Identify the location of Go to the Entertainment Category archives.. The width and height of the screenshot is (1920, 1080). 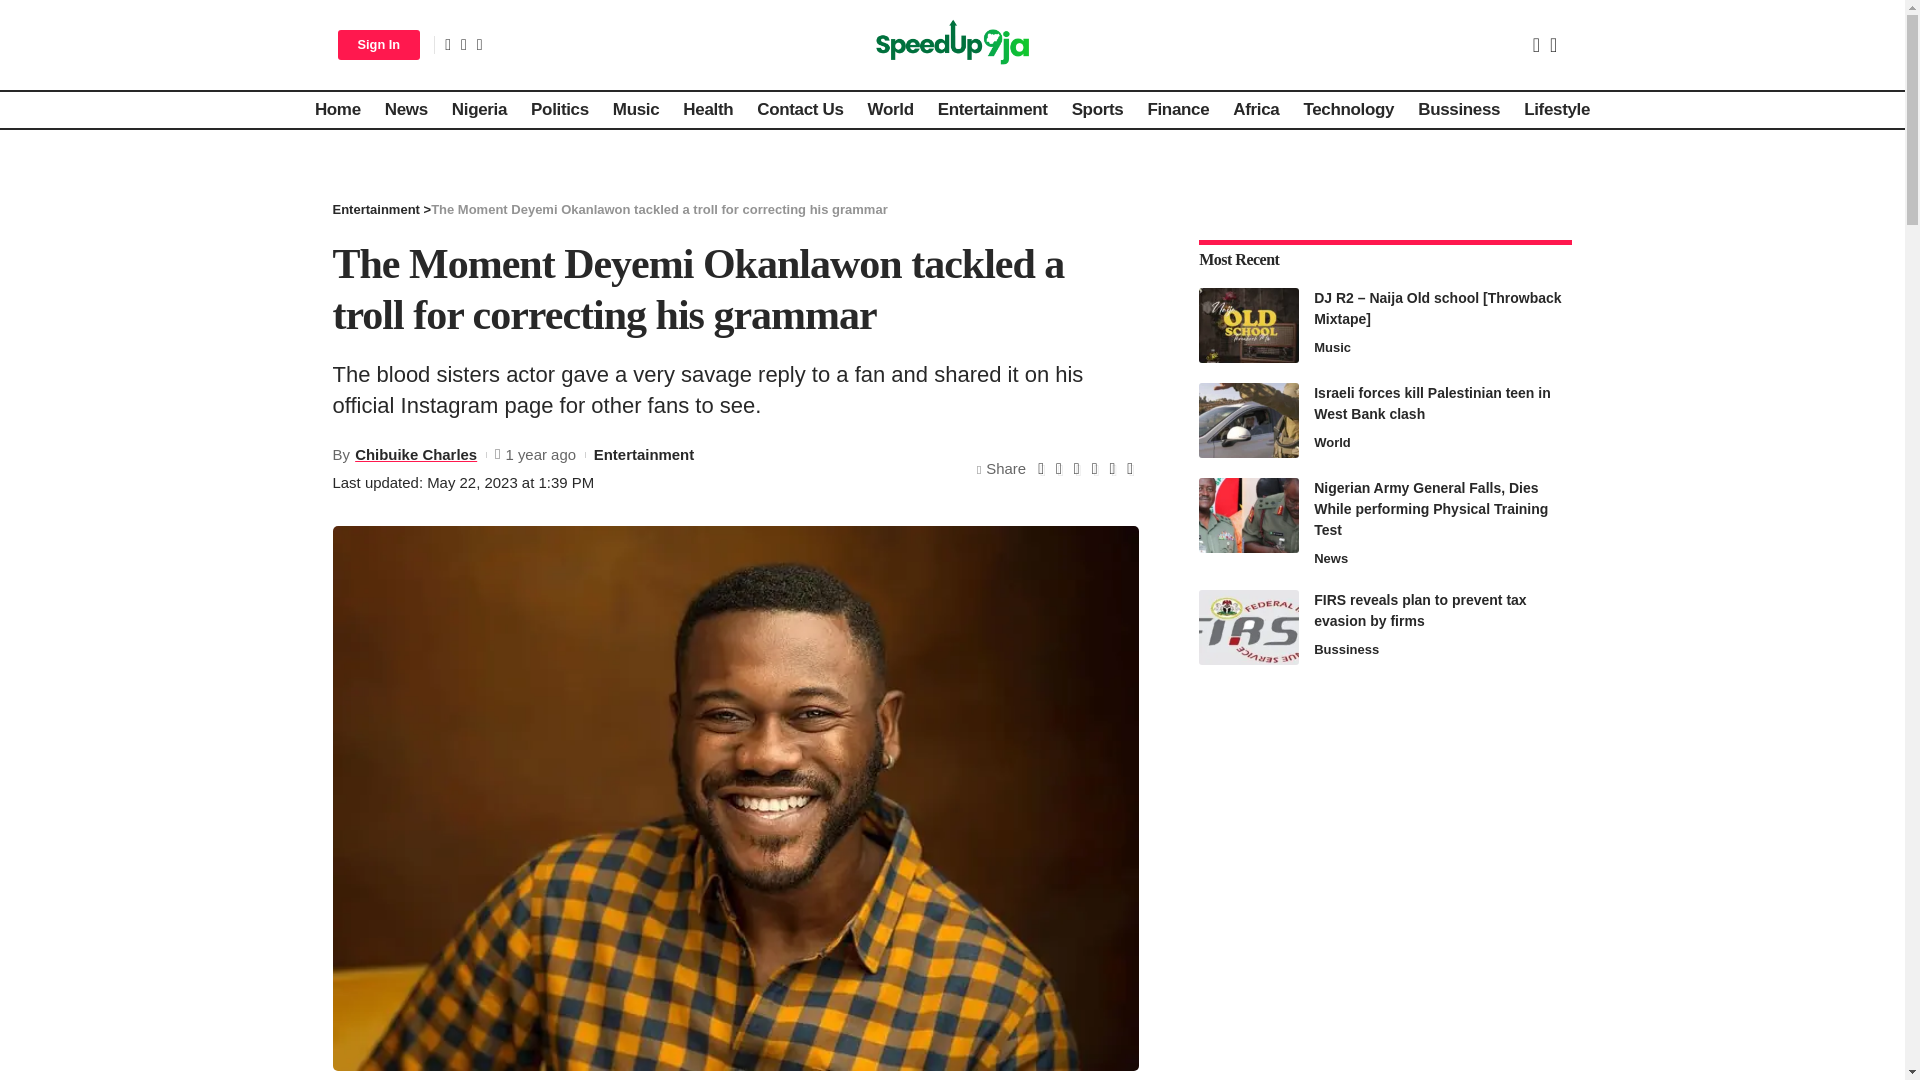
(375, 209).